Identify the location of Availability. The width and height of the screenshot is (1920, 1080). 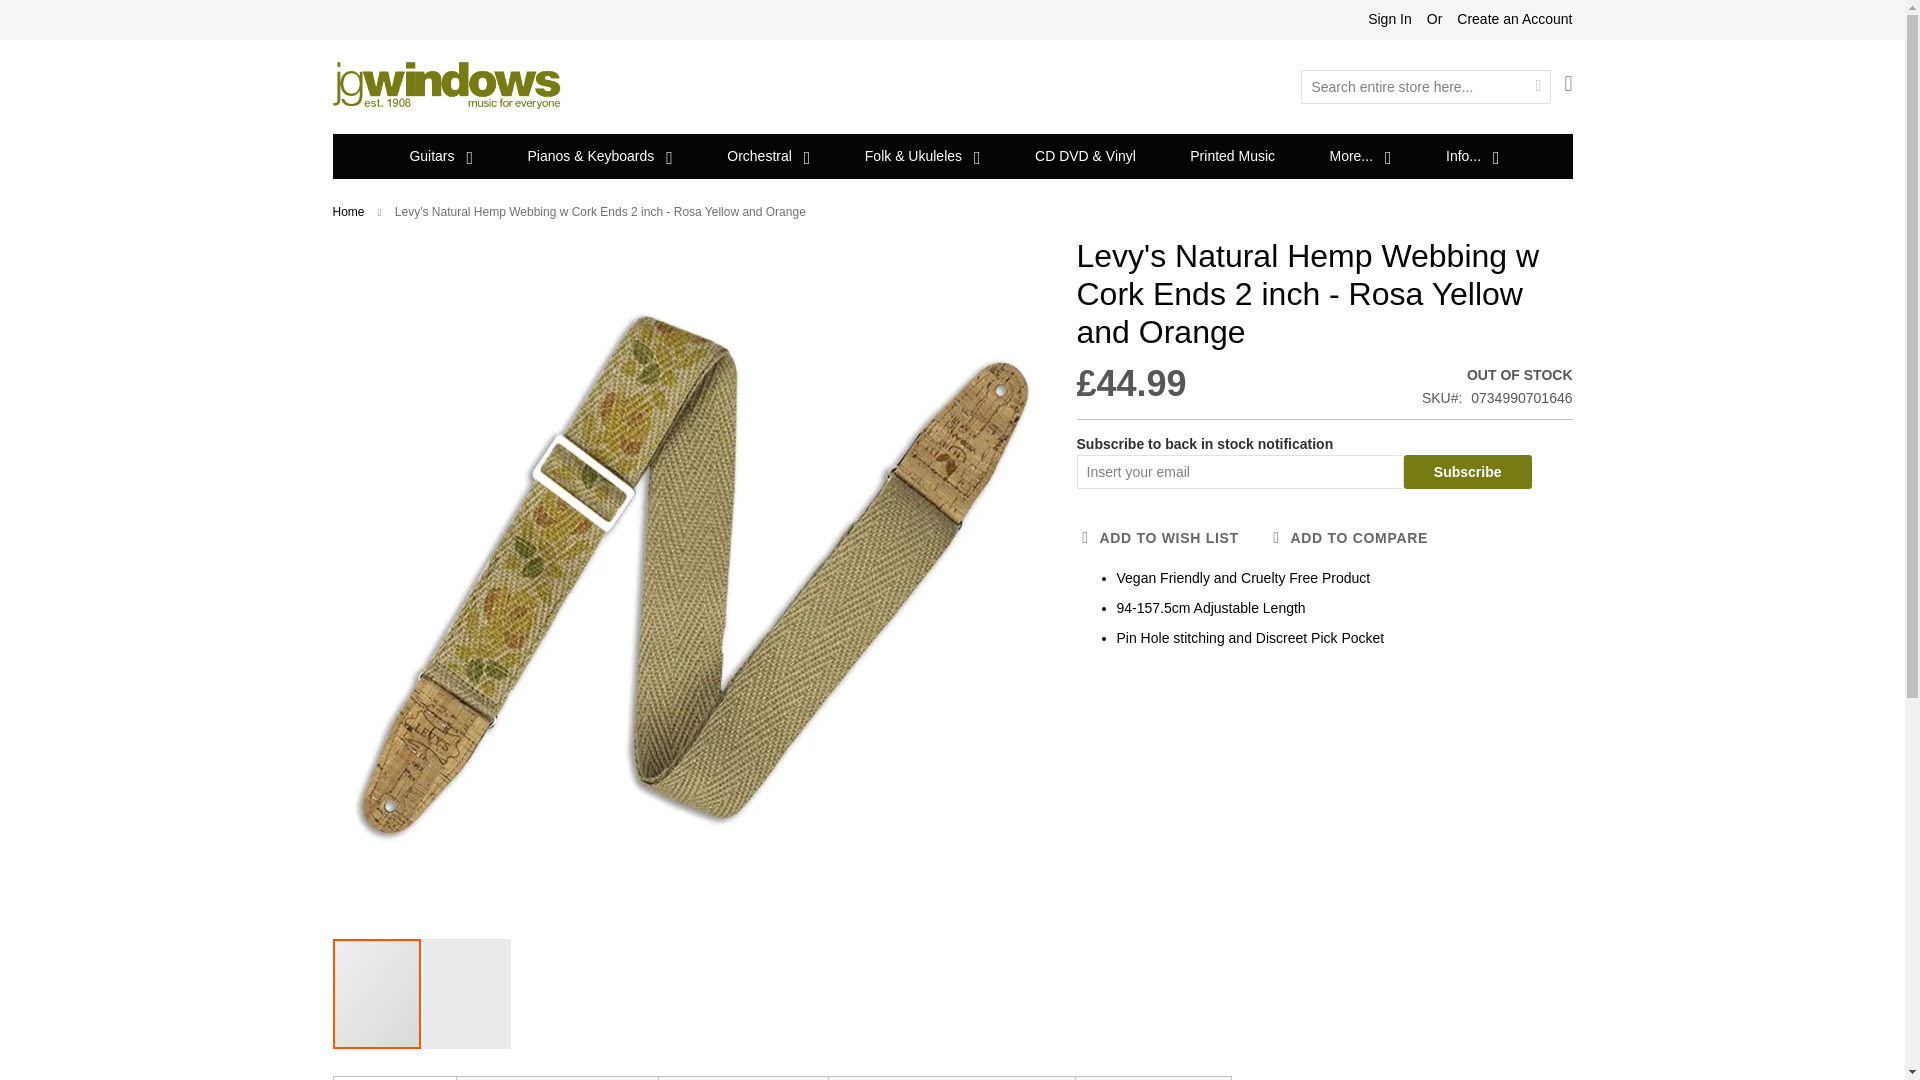
(1497, 376).